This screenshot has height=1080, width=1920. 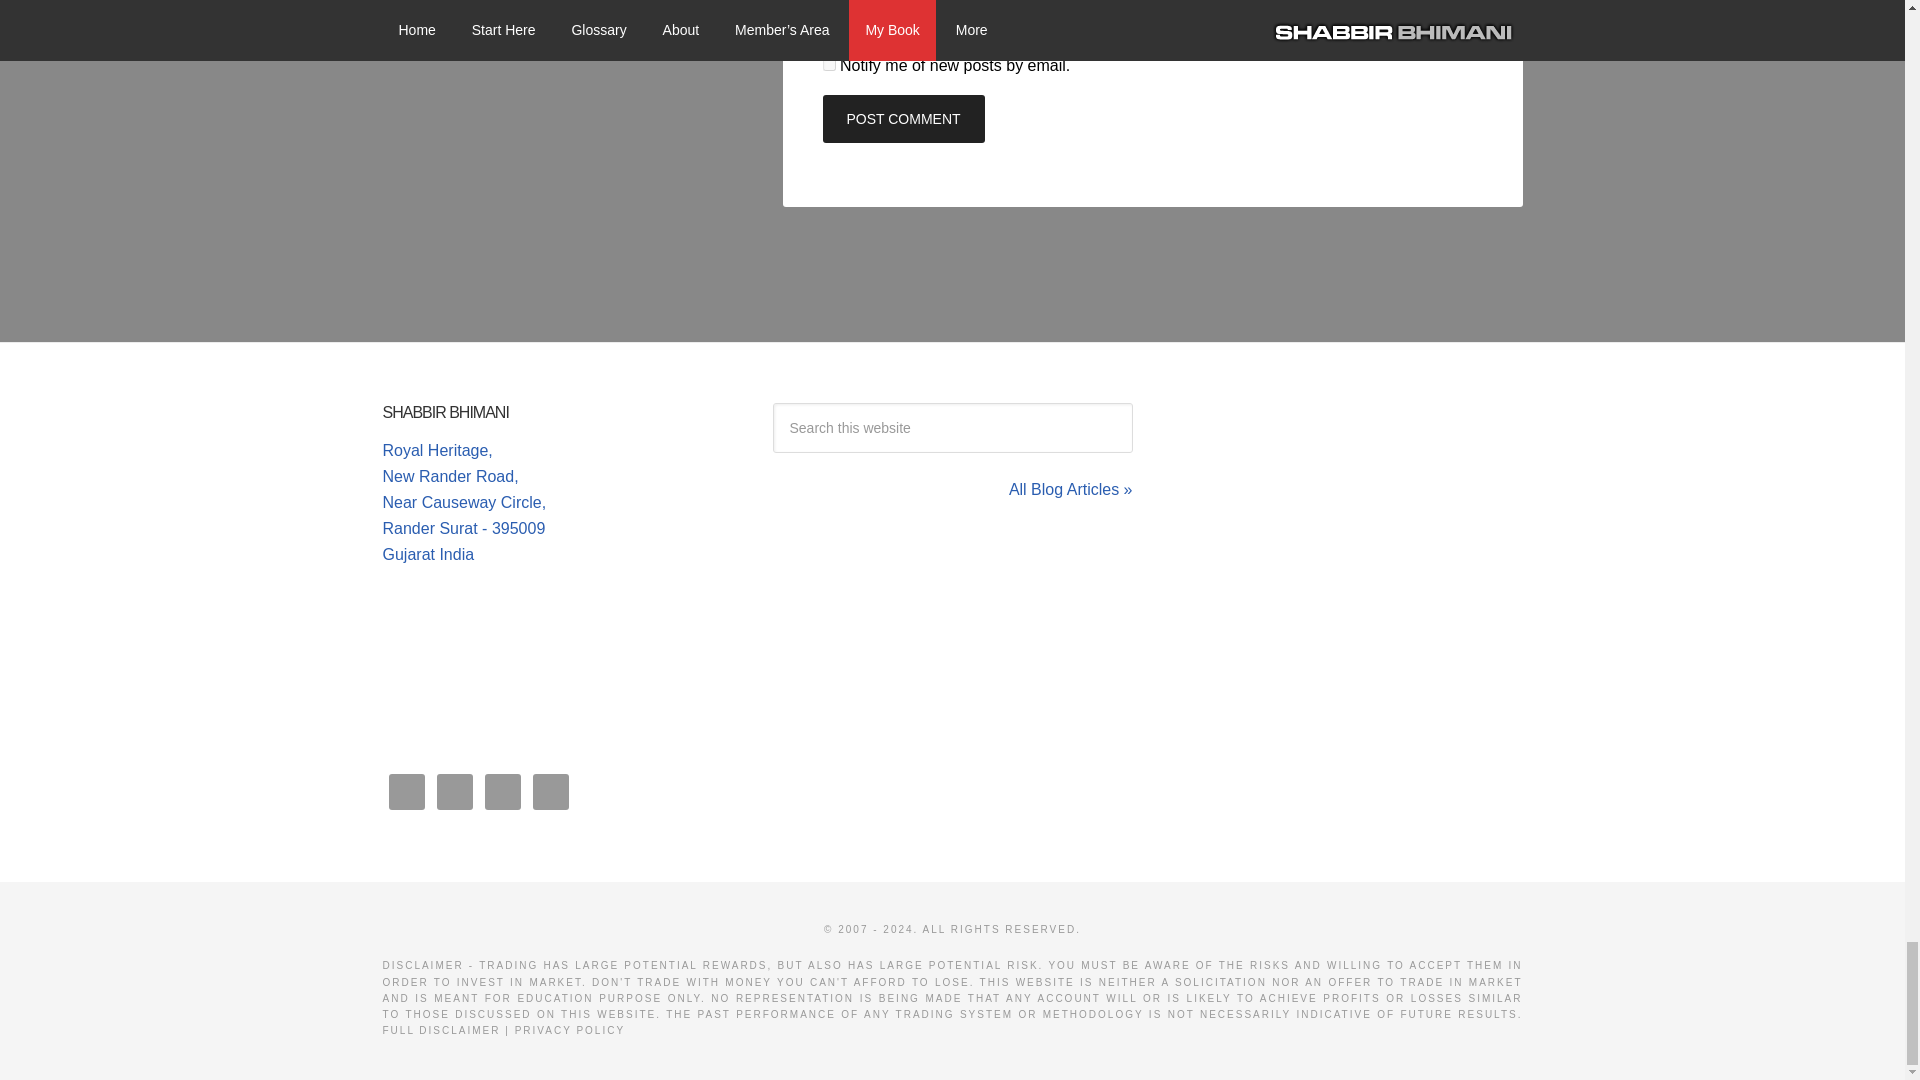 What do you see at coordinates (828, 22) in the screenshot?
I see `subscribe` at bounding box center [828, 22].